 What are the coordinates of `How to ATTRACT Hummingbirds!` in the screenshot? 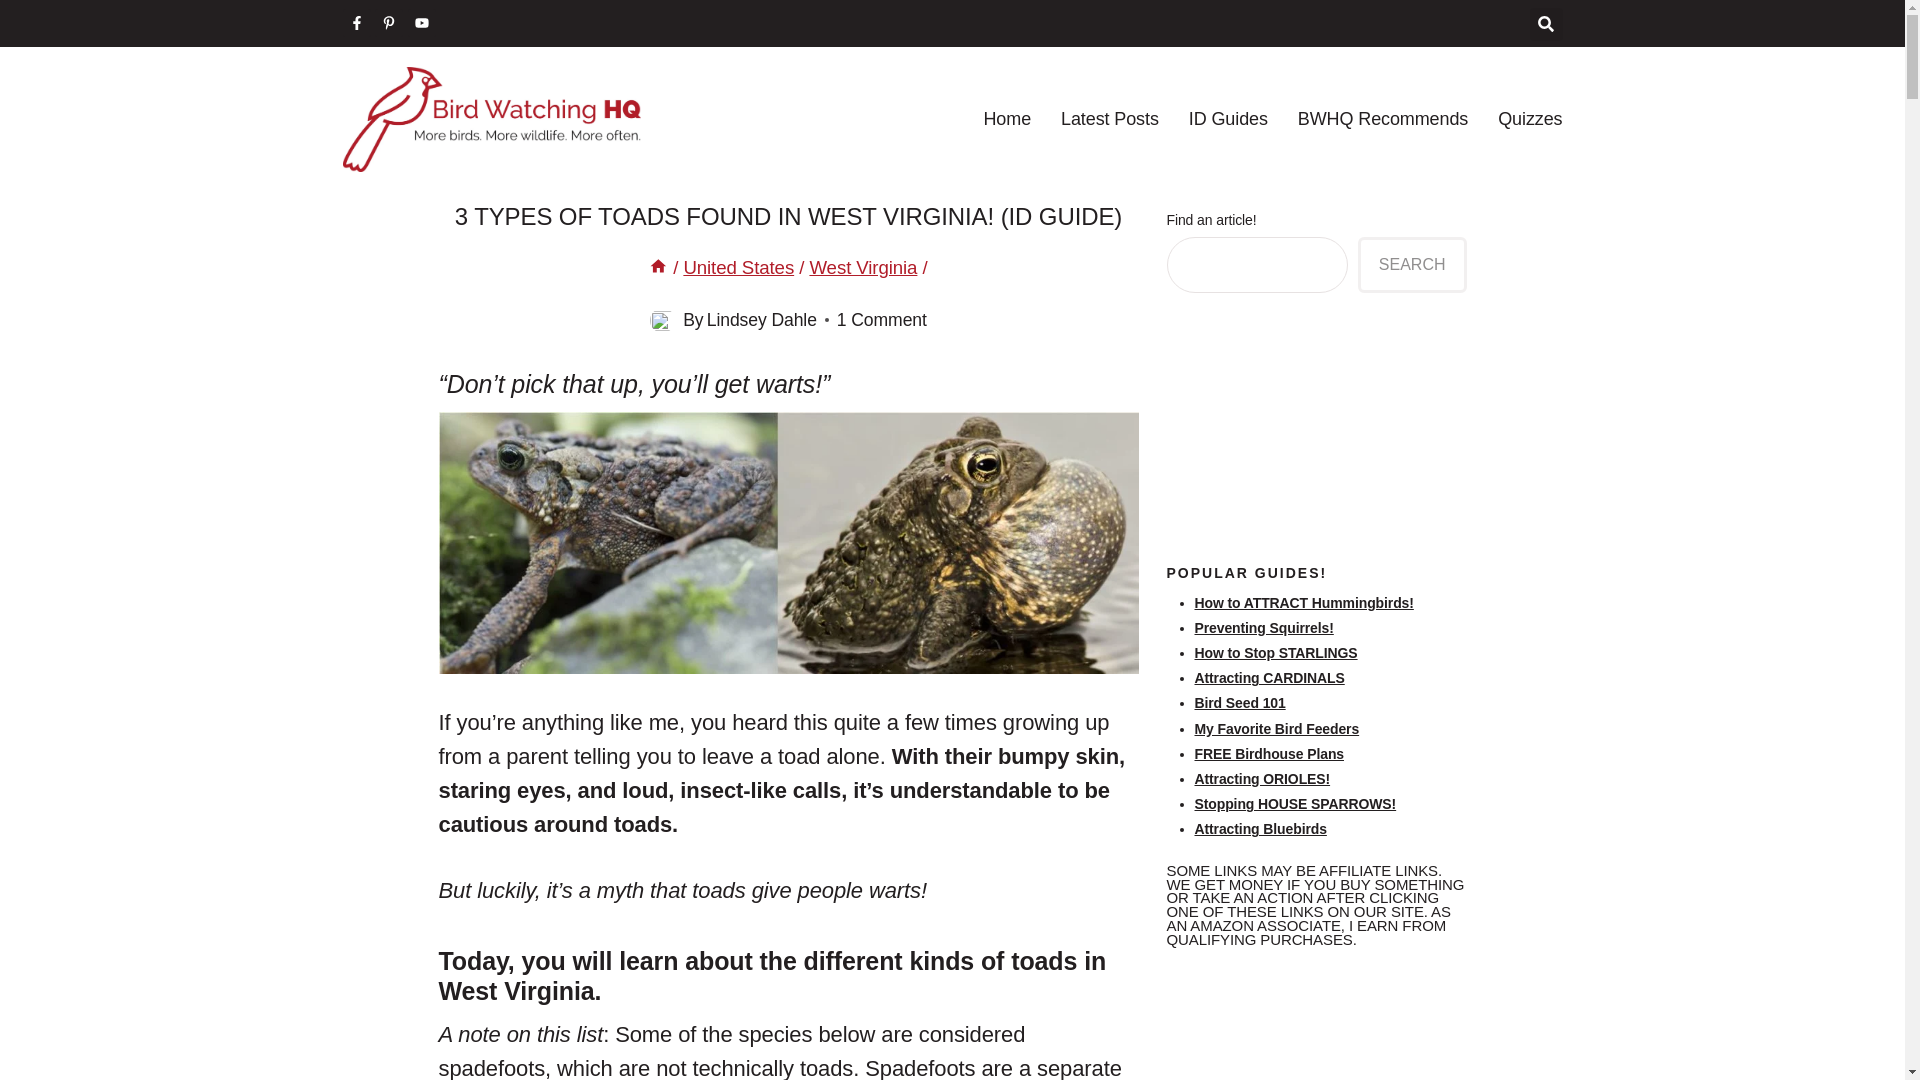 It's located at (1304, 603).